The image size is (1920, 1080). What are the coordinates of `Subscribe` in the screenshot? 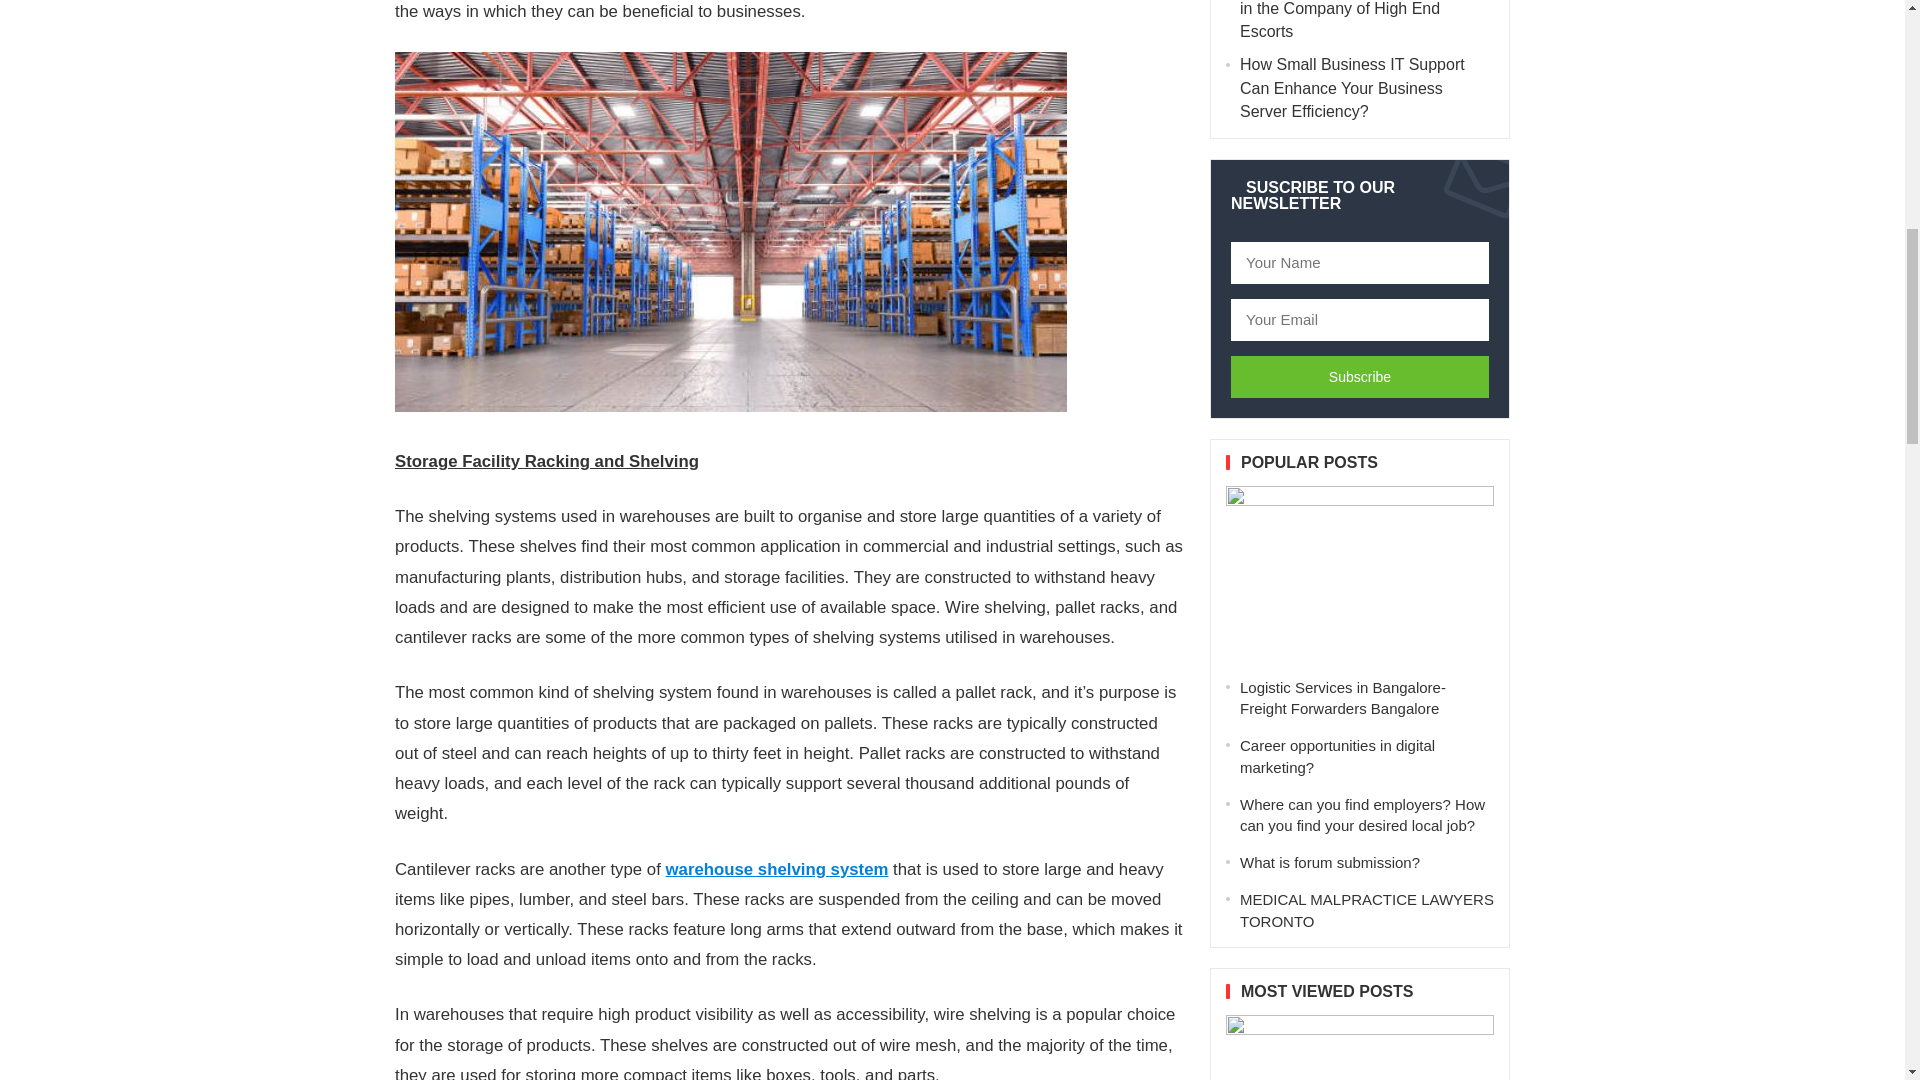 It's located at (1360, 377).